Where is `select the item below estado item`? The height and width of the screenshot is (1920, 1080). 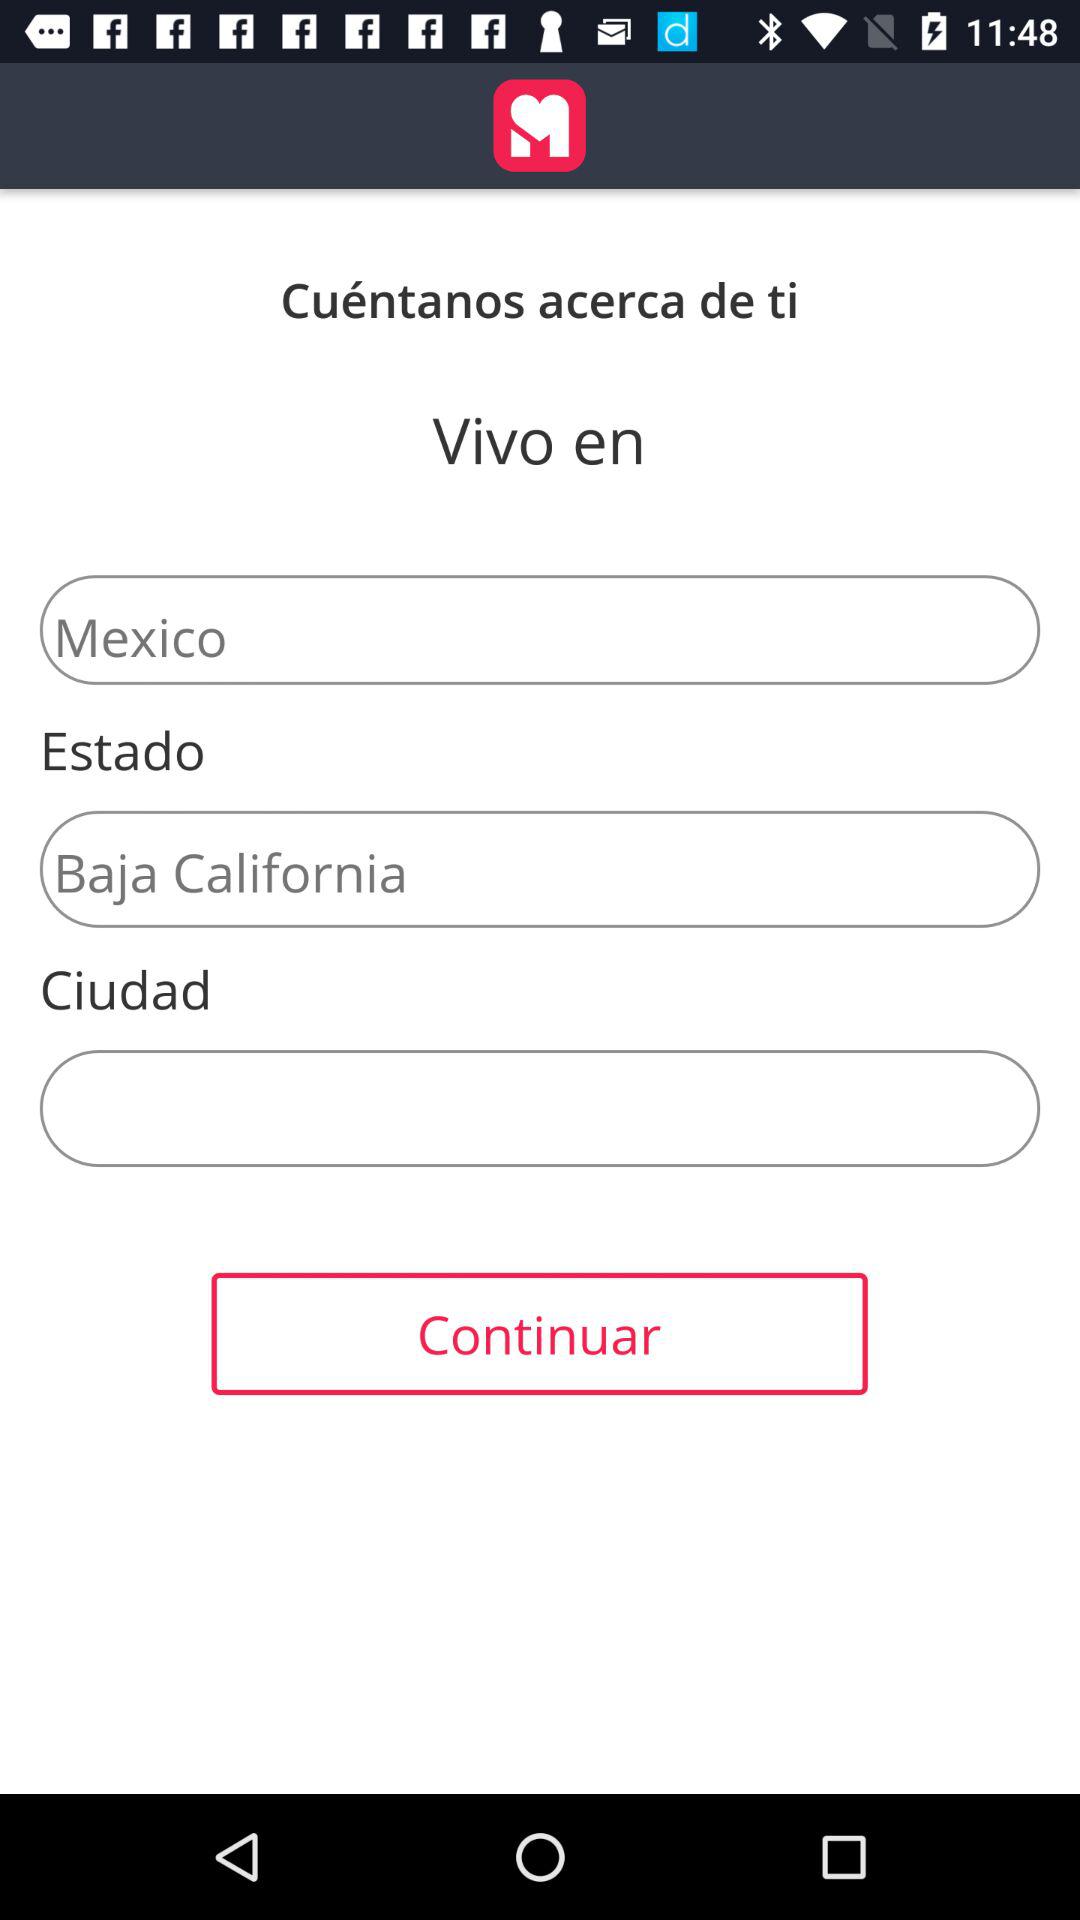 select the item below estado item is located at coordinates (540, 868).